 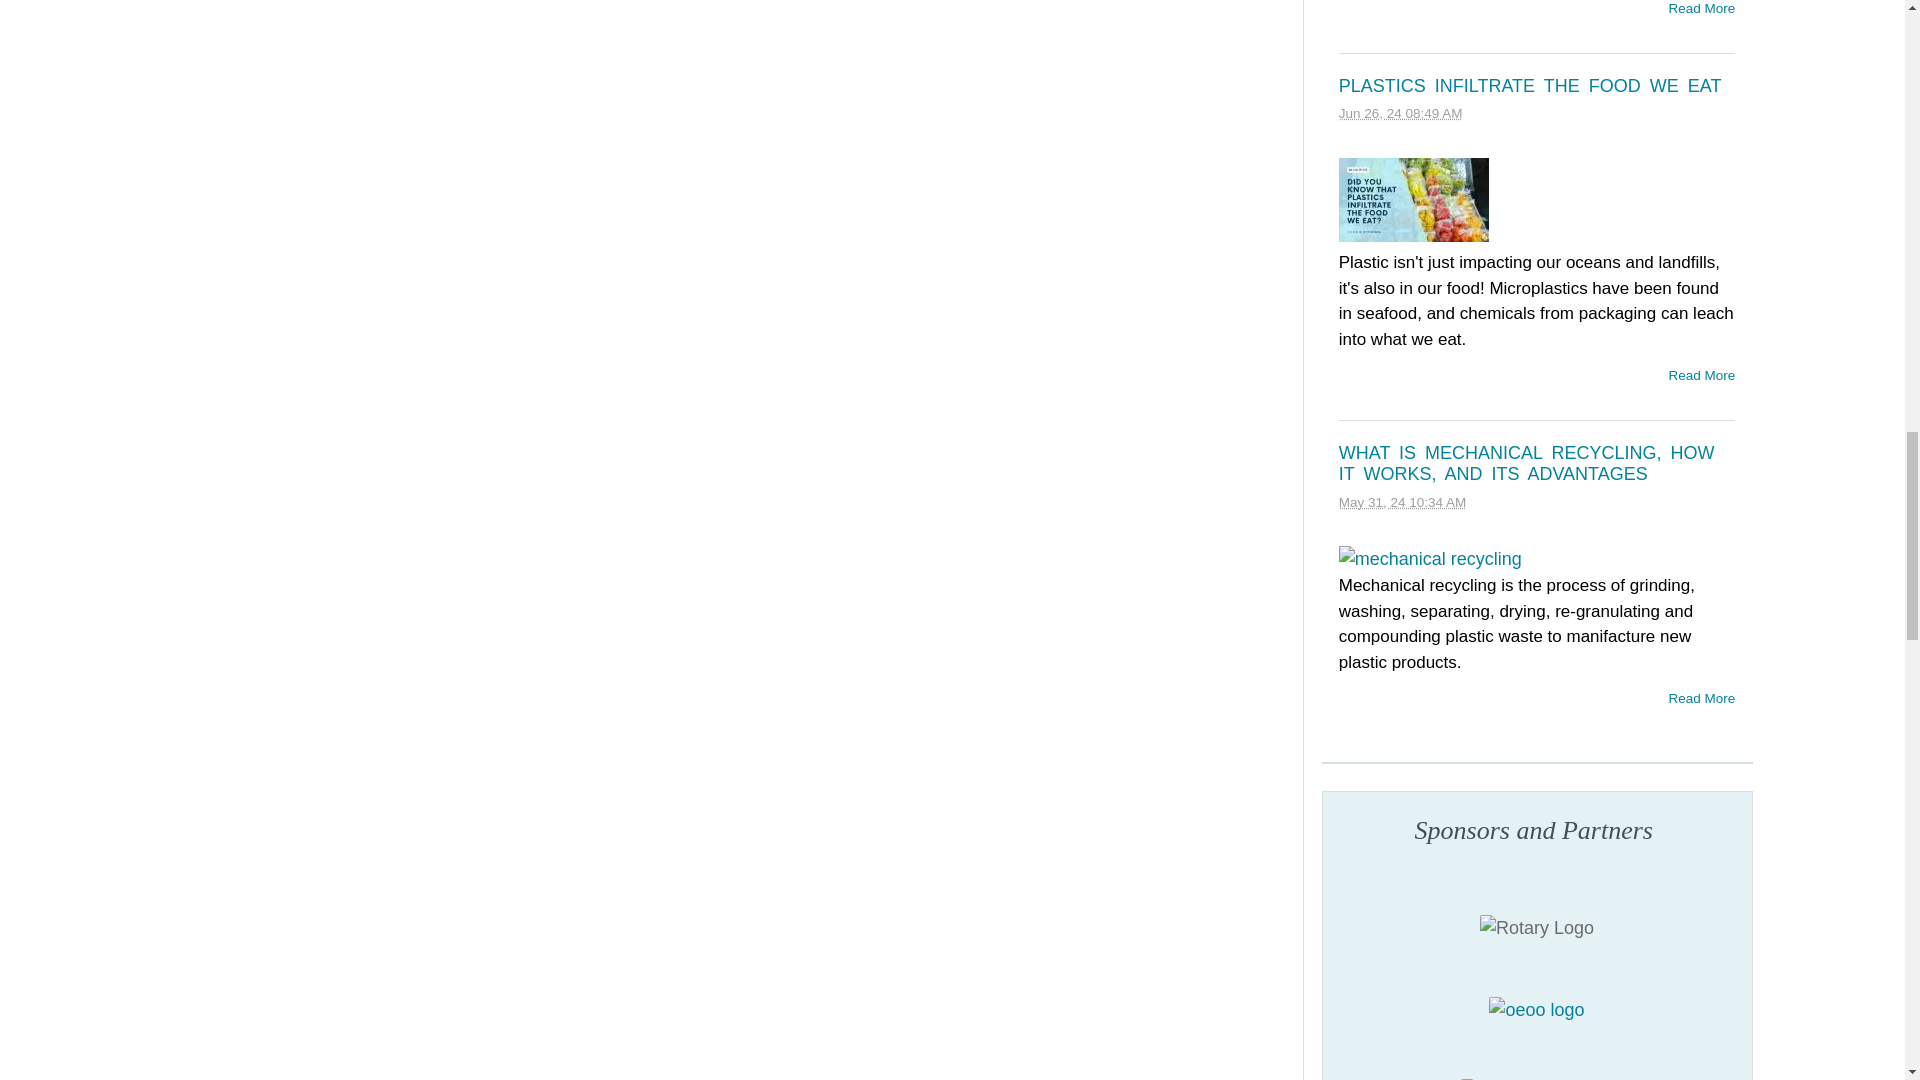 I want to click on 2024-05-31T10:34:03-0400, so click(x=1402, y=502).